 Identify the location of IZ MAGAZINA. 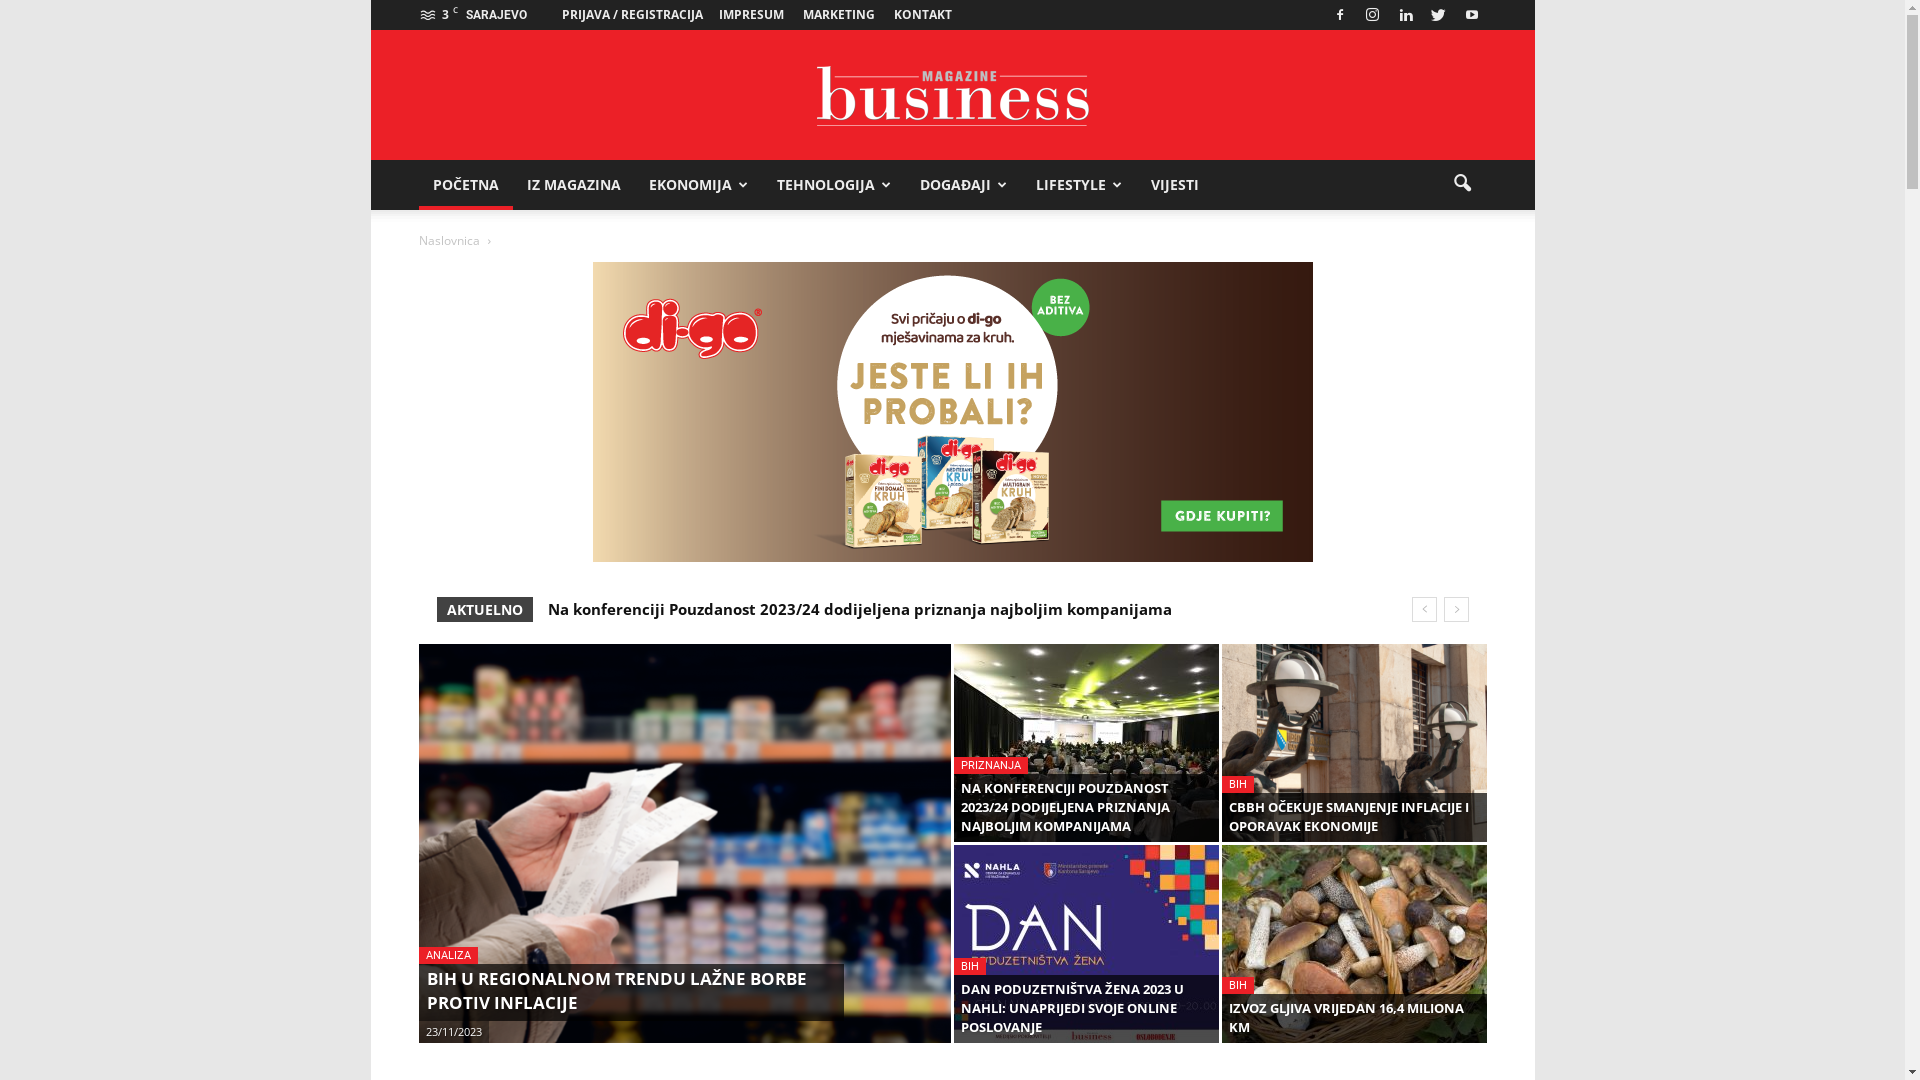
(573, 185).